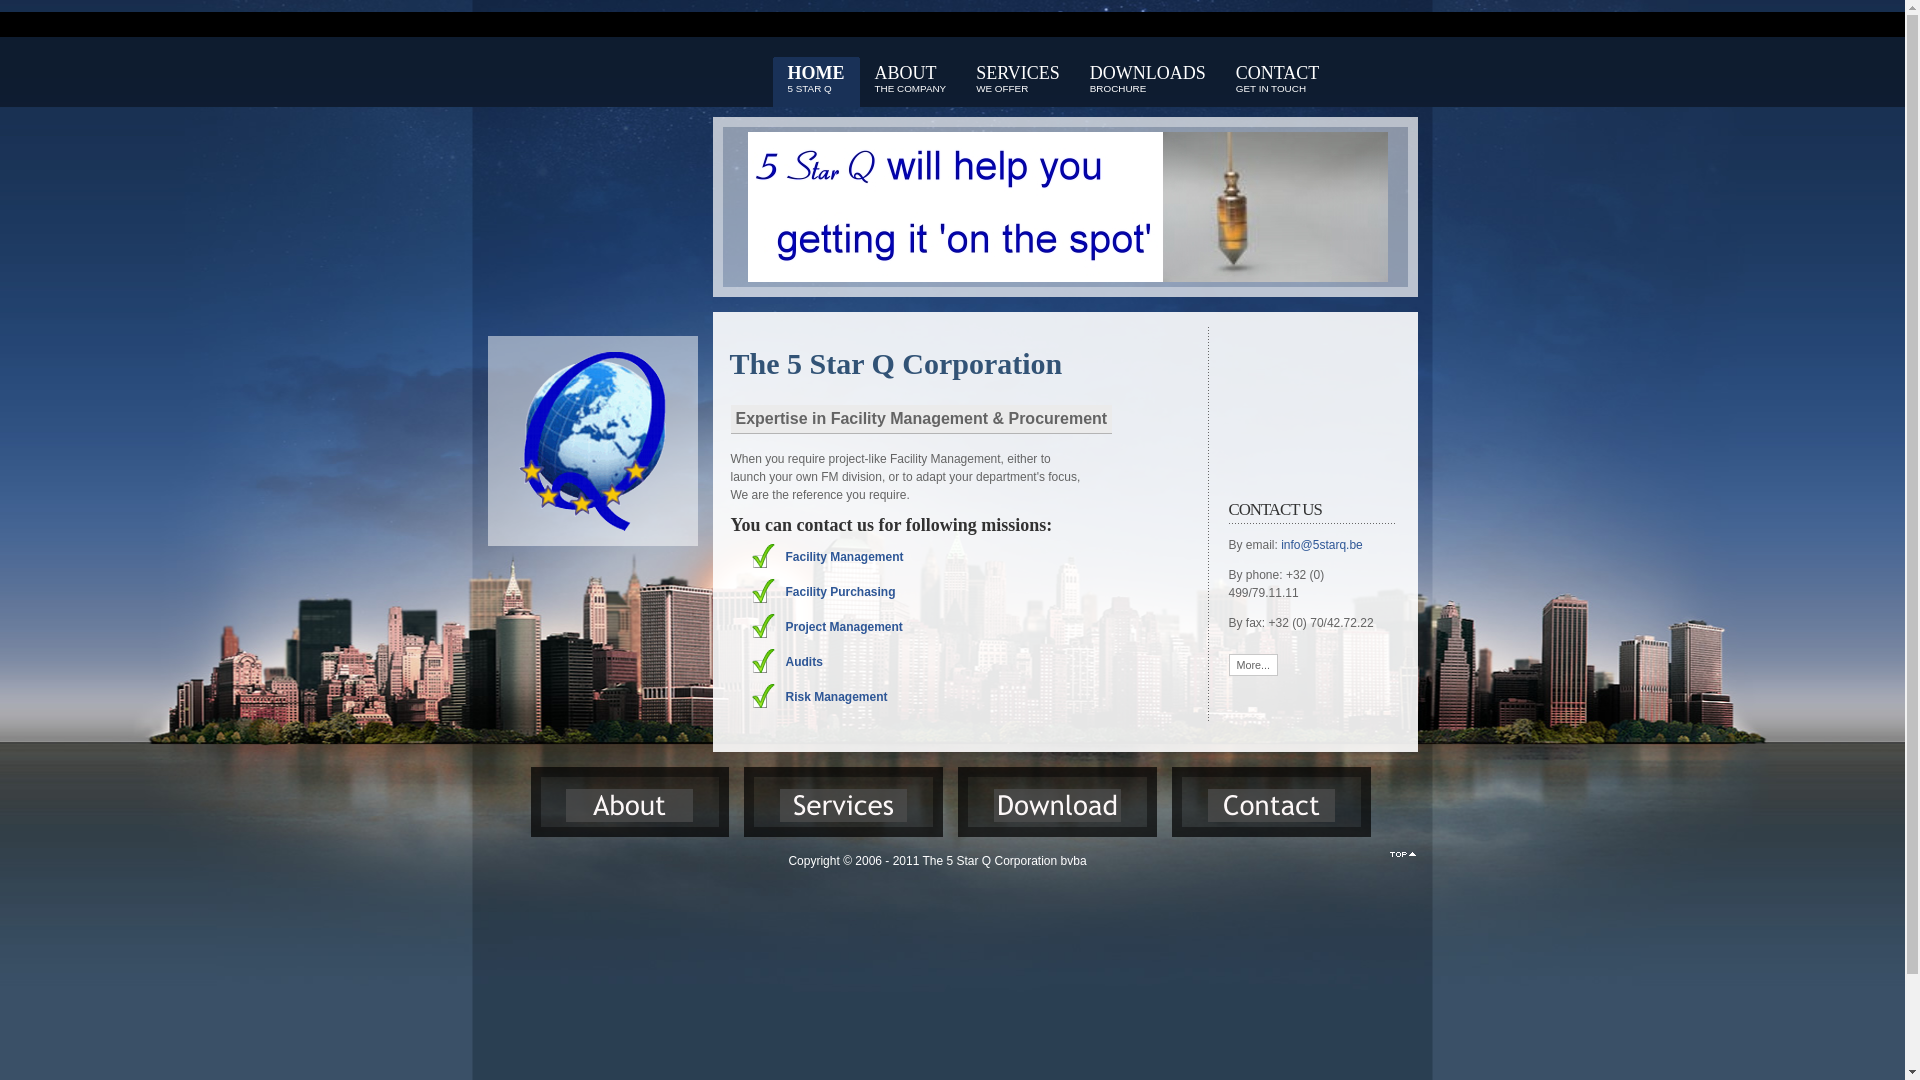  What do you see at coordinates (845, 557) in the screenshot?
I see `Facility Management` at bounding box center [845, 557].